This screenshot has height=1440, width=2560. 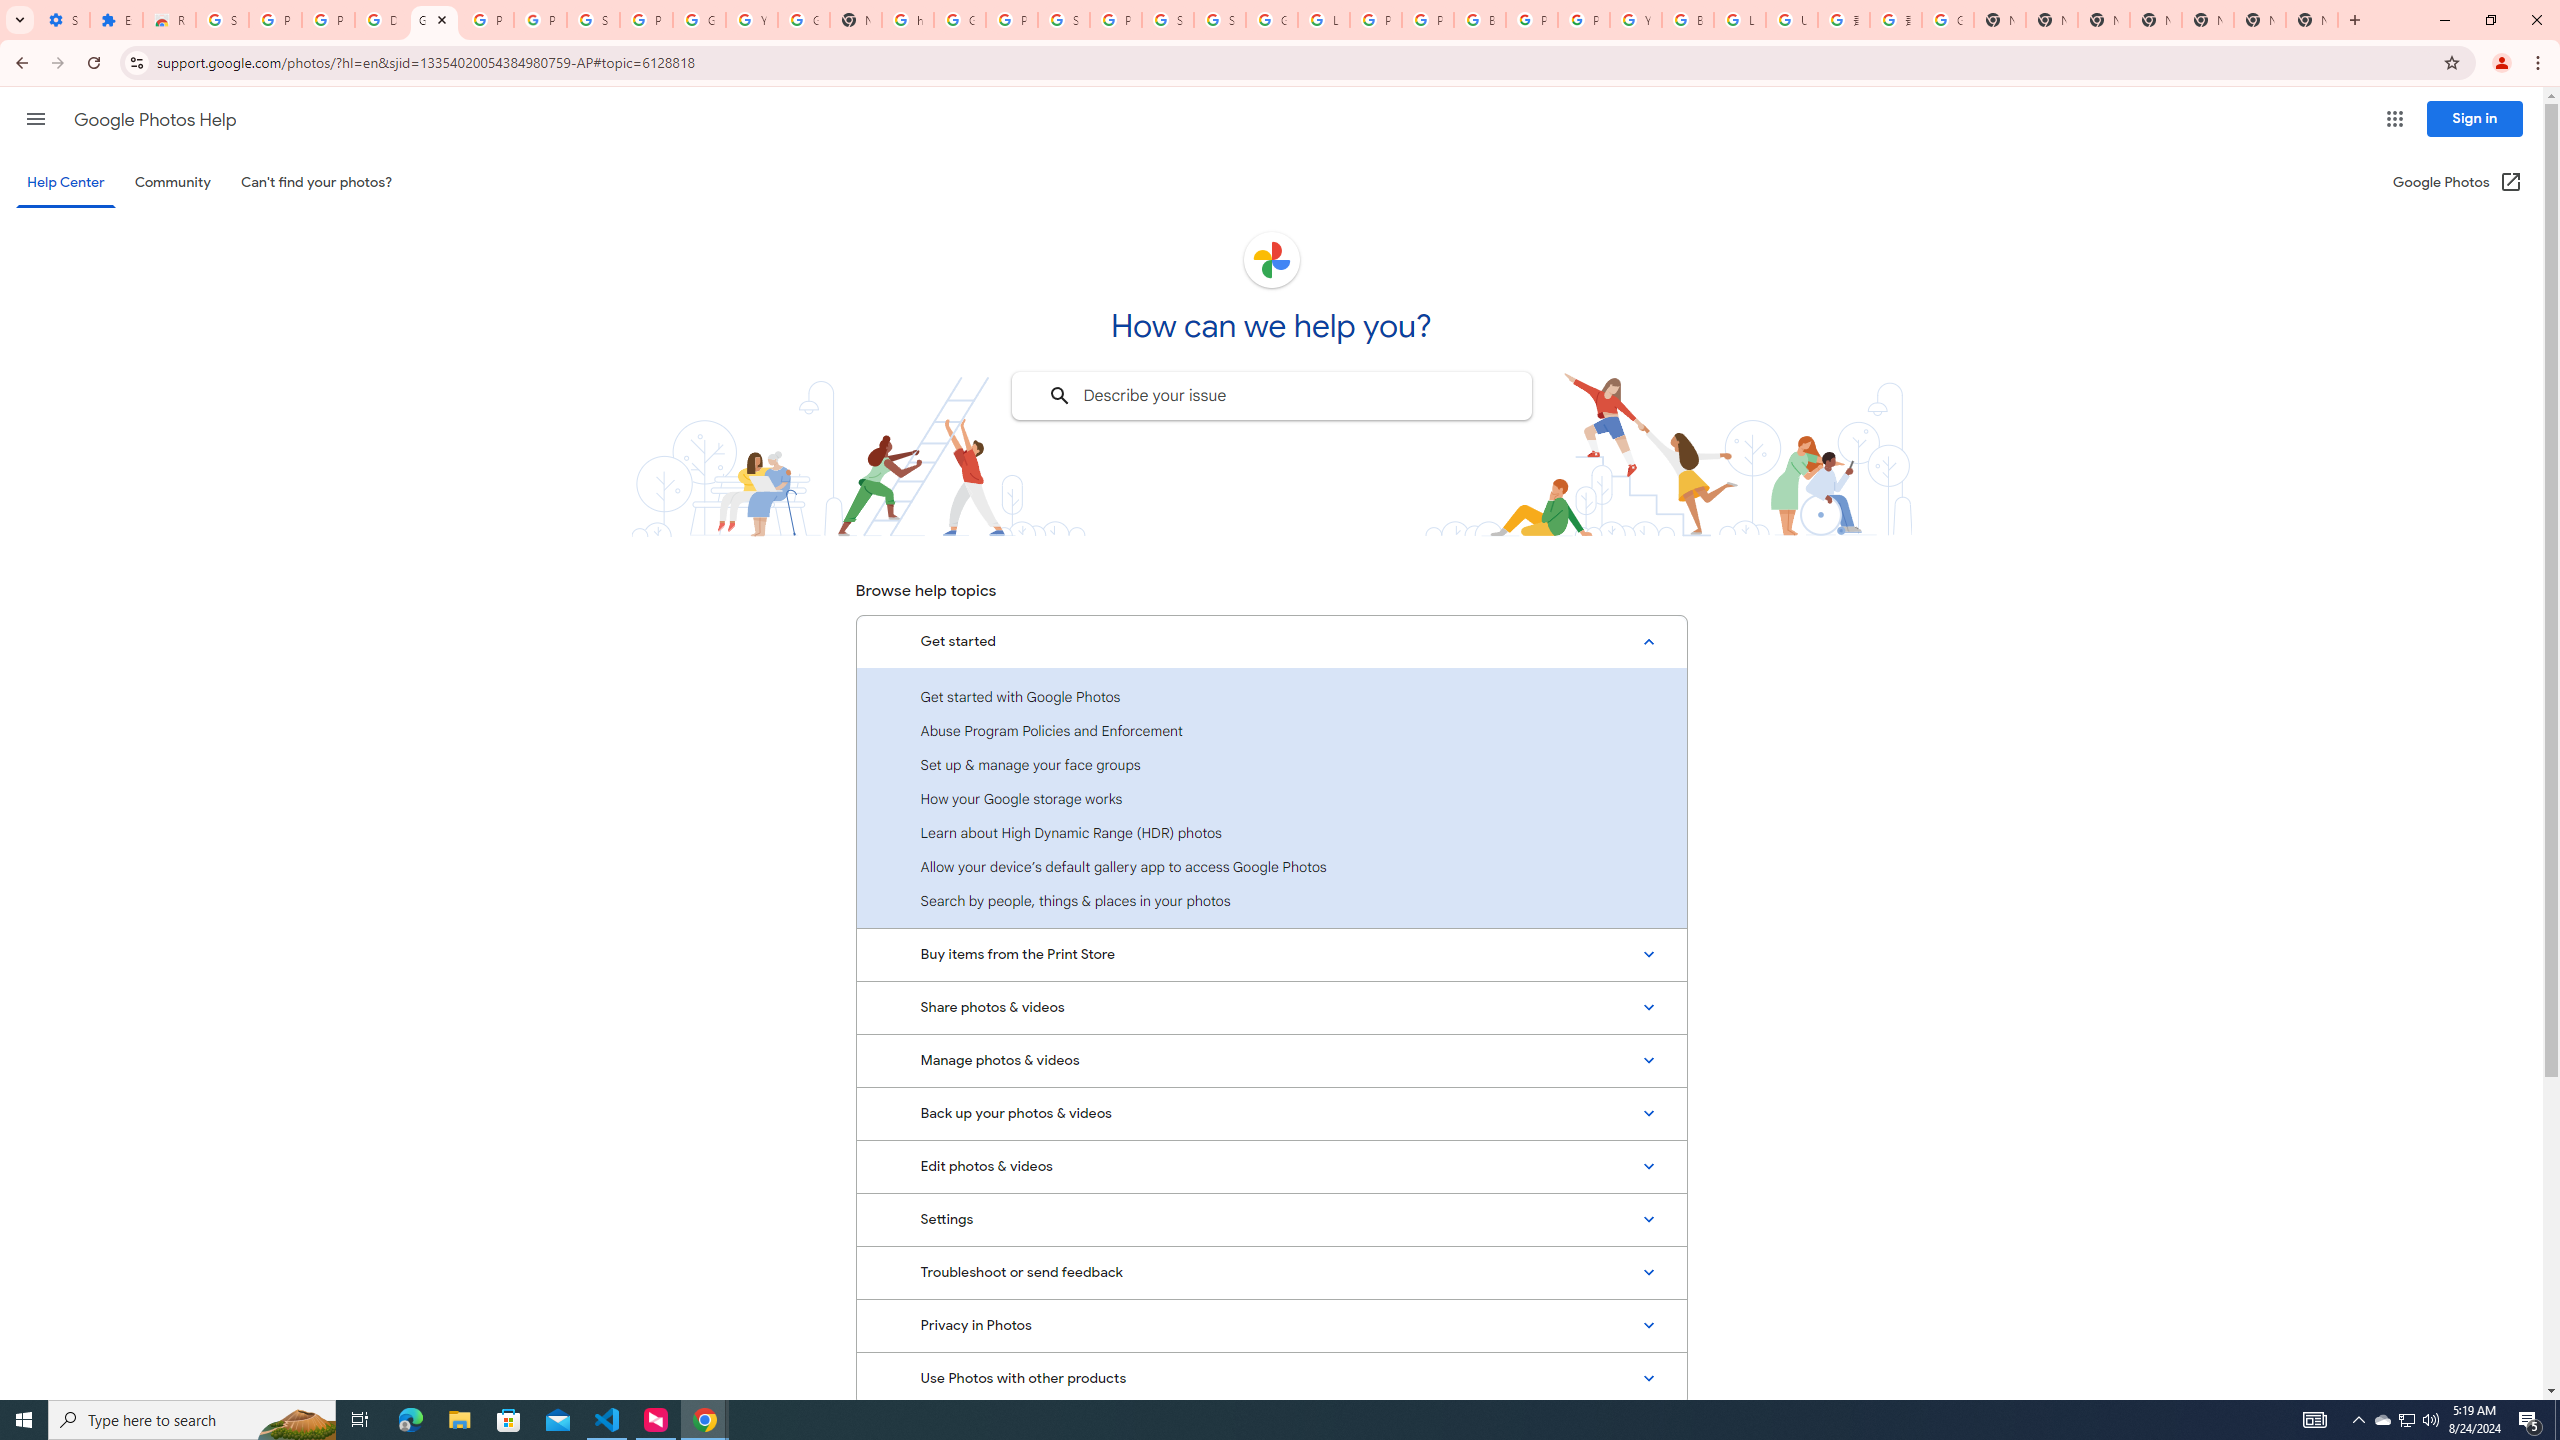 What do you see at coordinates (1271, 1008) in the screenshot?
I see `Share photos & videos` at bounding box center [1271, 1008].